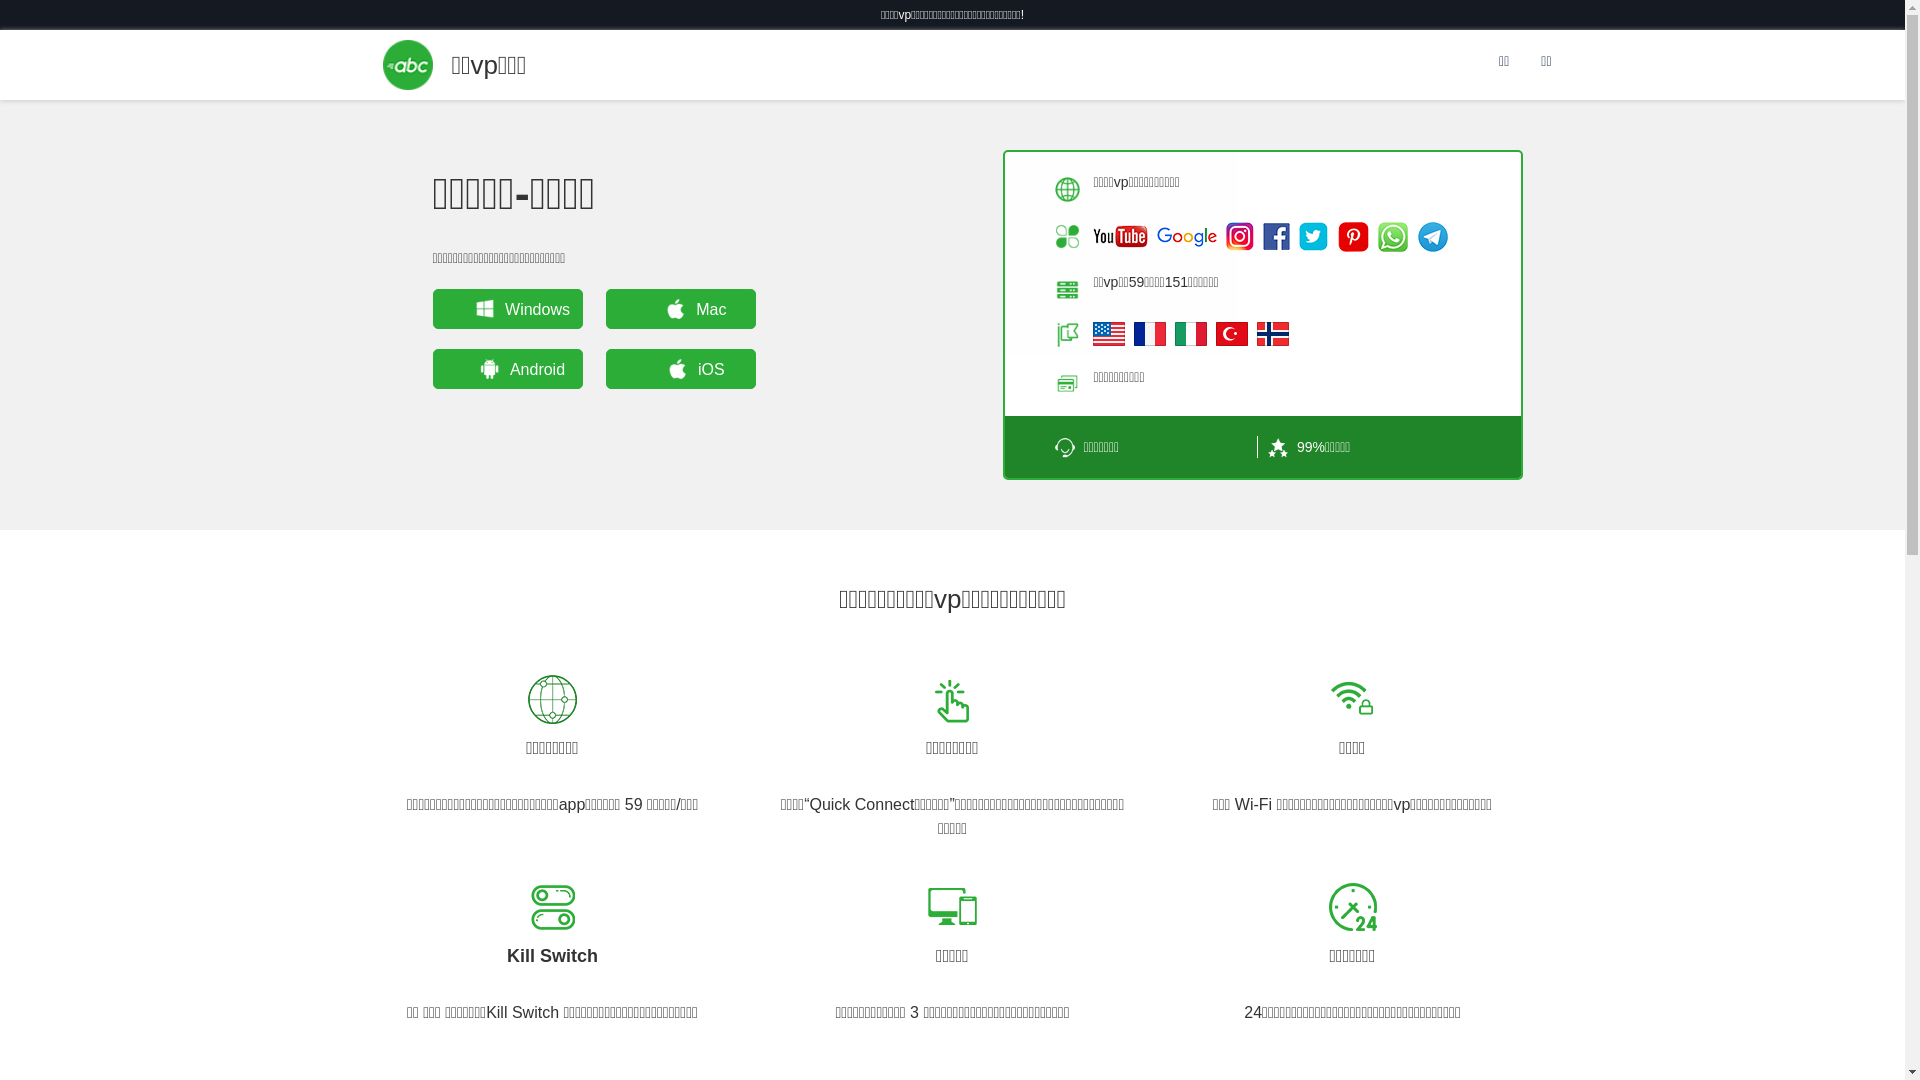 The width and height of the screenshot is (1920, 1080). What do you see at coordinates (681, 308) in the screenshot?
I see `Mac` at bounding box center [681, 308].